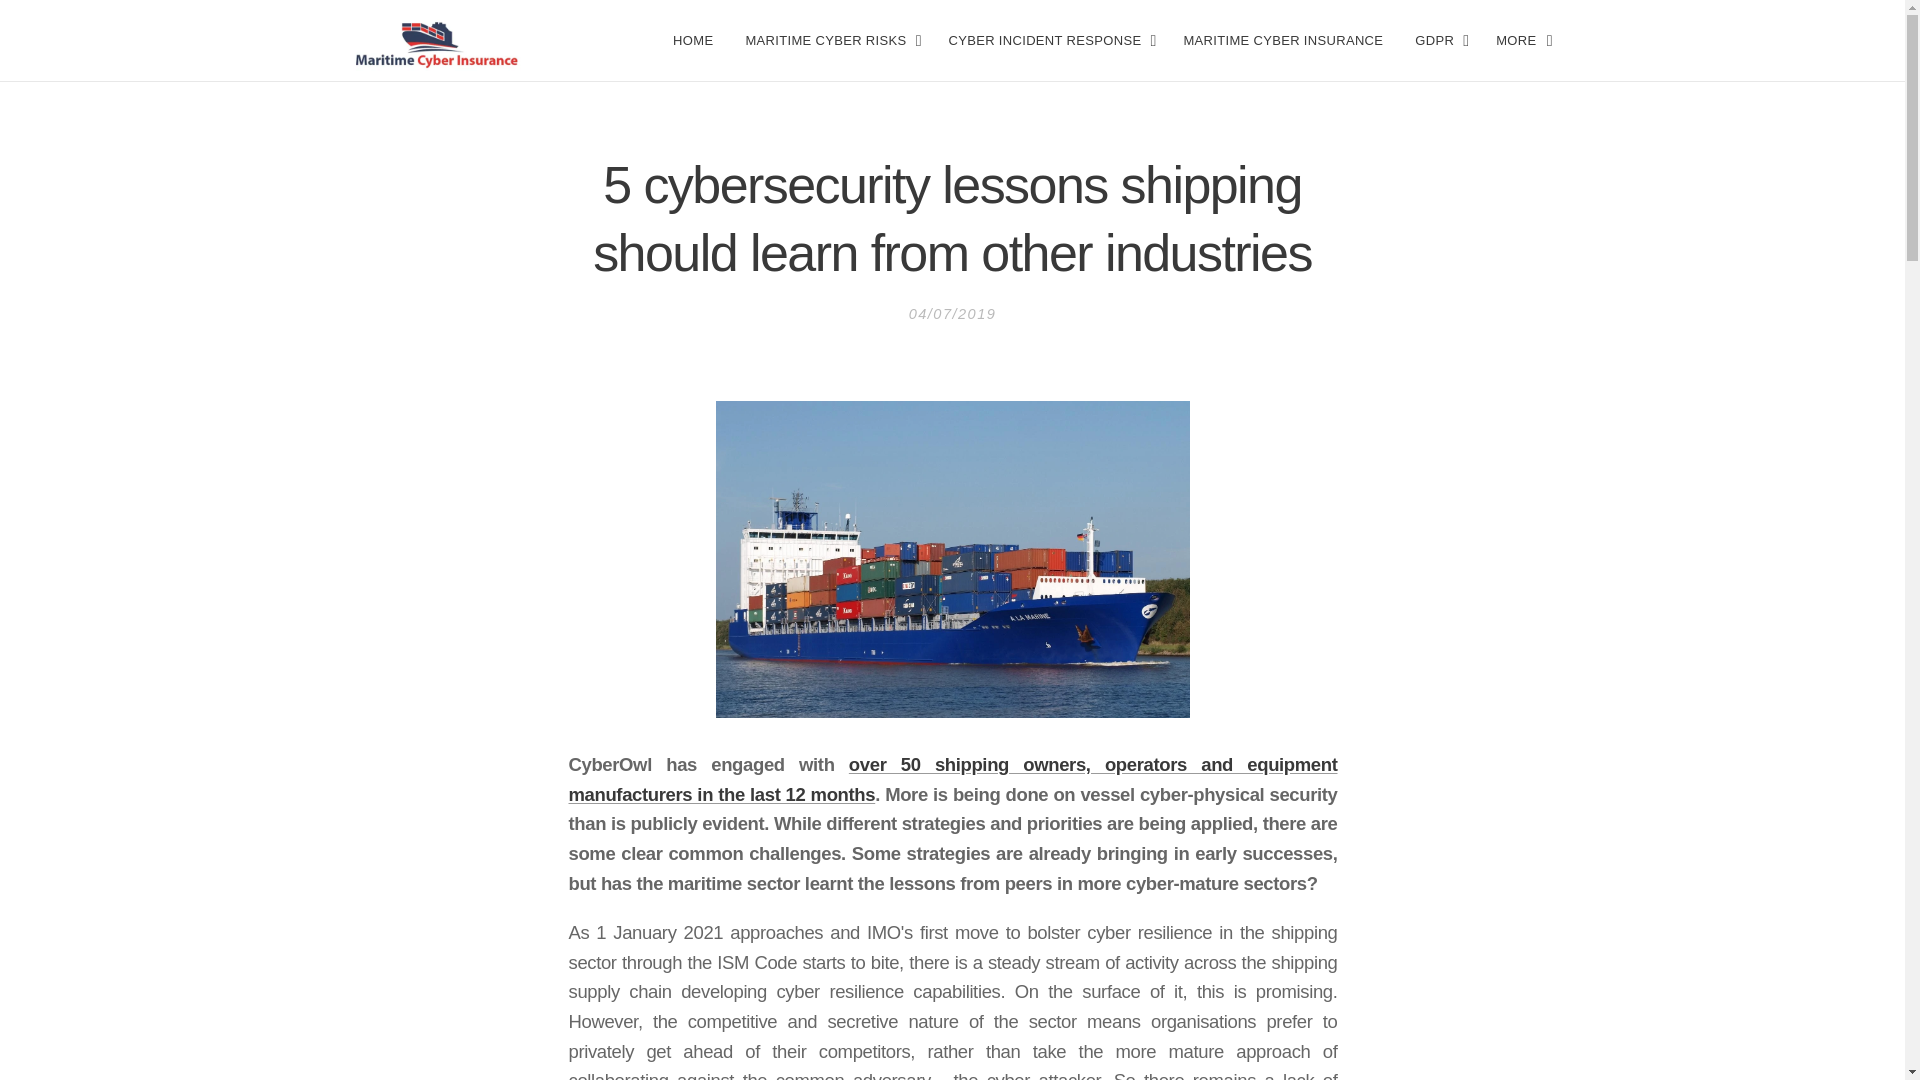 This screenshot has height=1080, width=1920. What do you see at coordinates (830, 40) in the screenshot?
I see `MARITIME CYBER RISKS` at bounding box center [830, 40].